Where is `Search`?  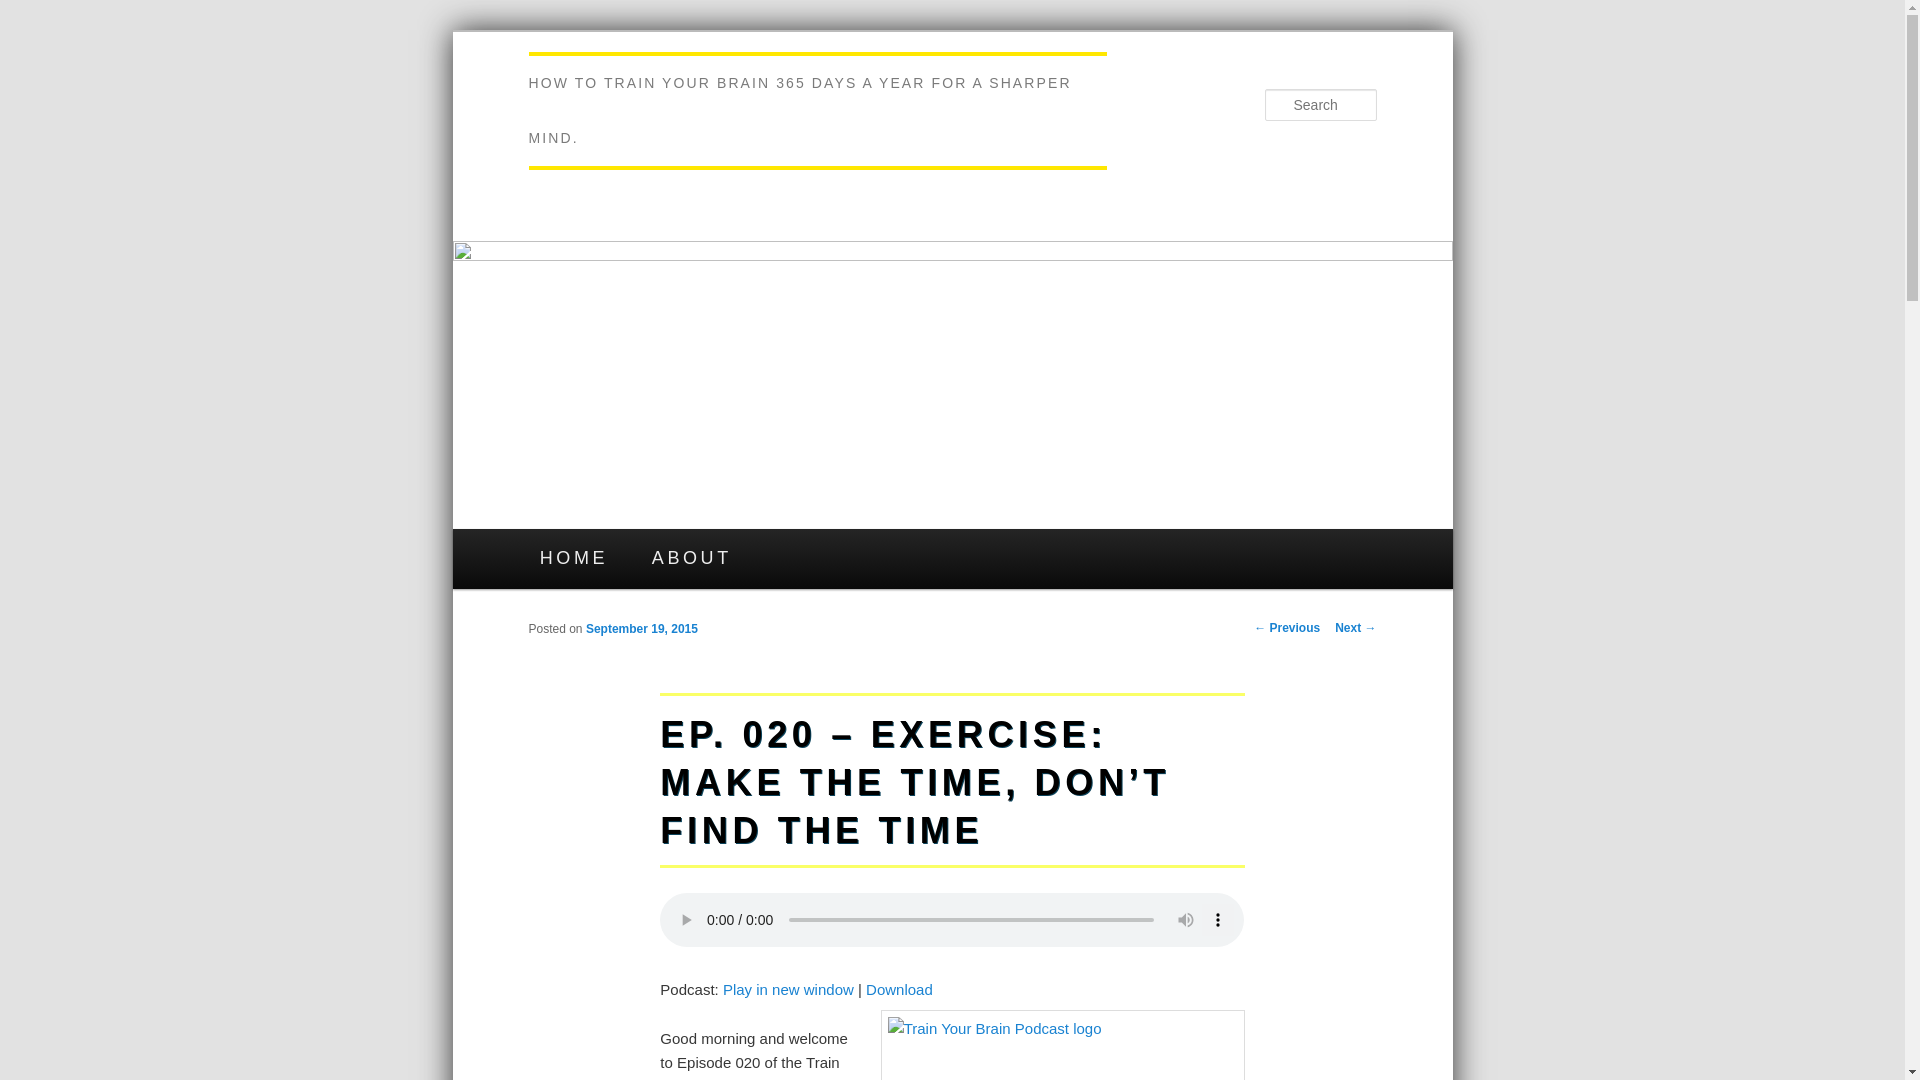 Search is located at coordinates (32, 11).